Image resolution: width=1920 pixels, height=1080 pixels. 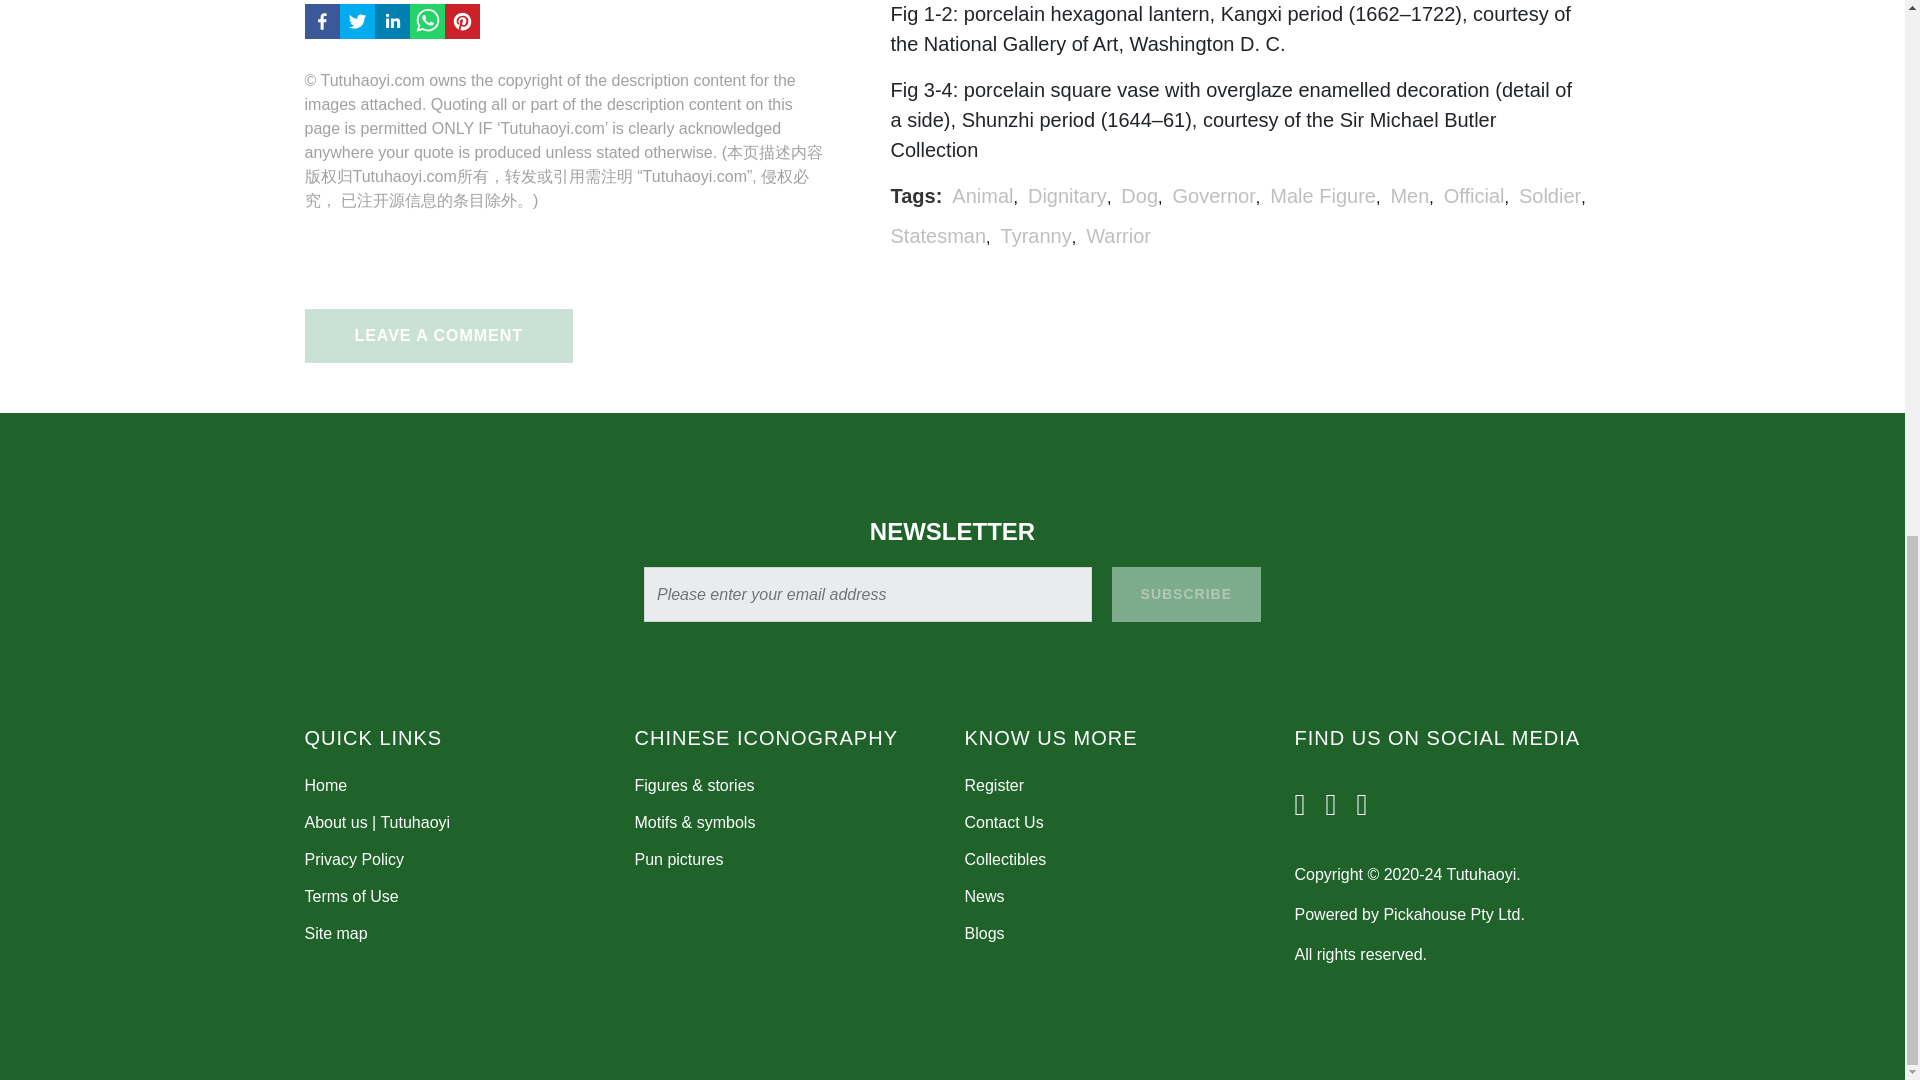 What do you see at coordinates (1067, 196) in the screenshot?
I see `Dignitary` at bounding box center [1067, 196].